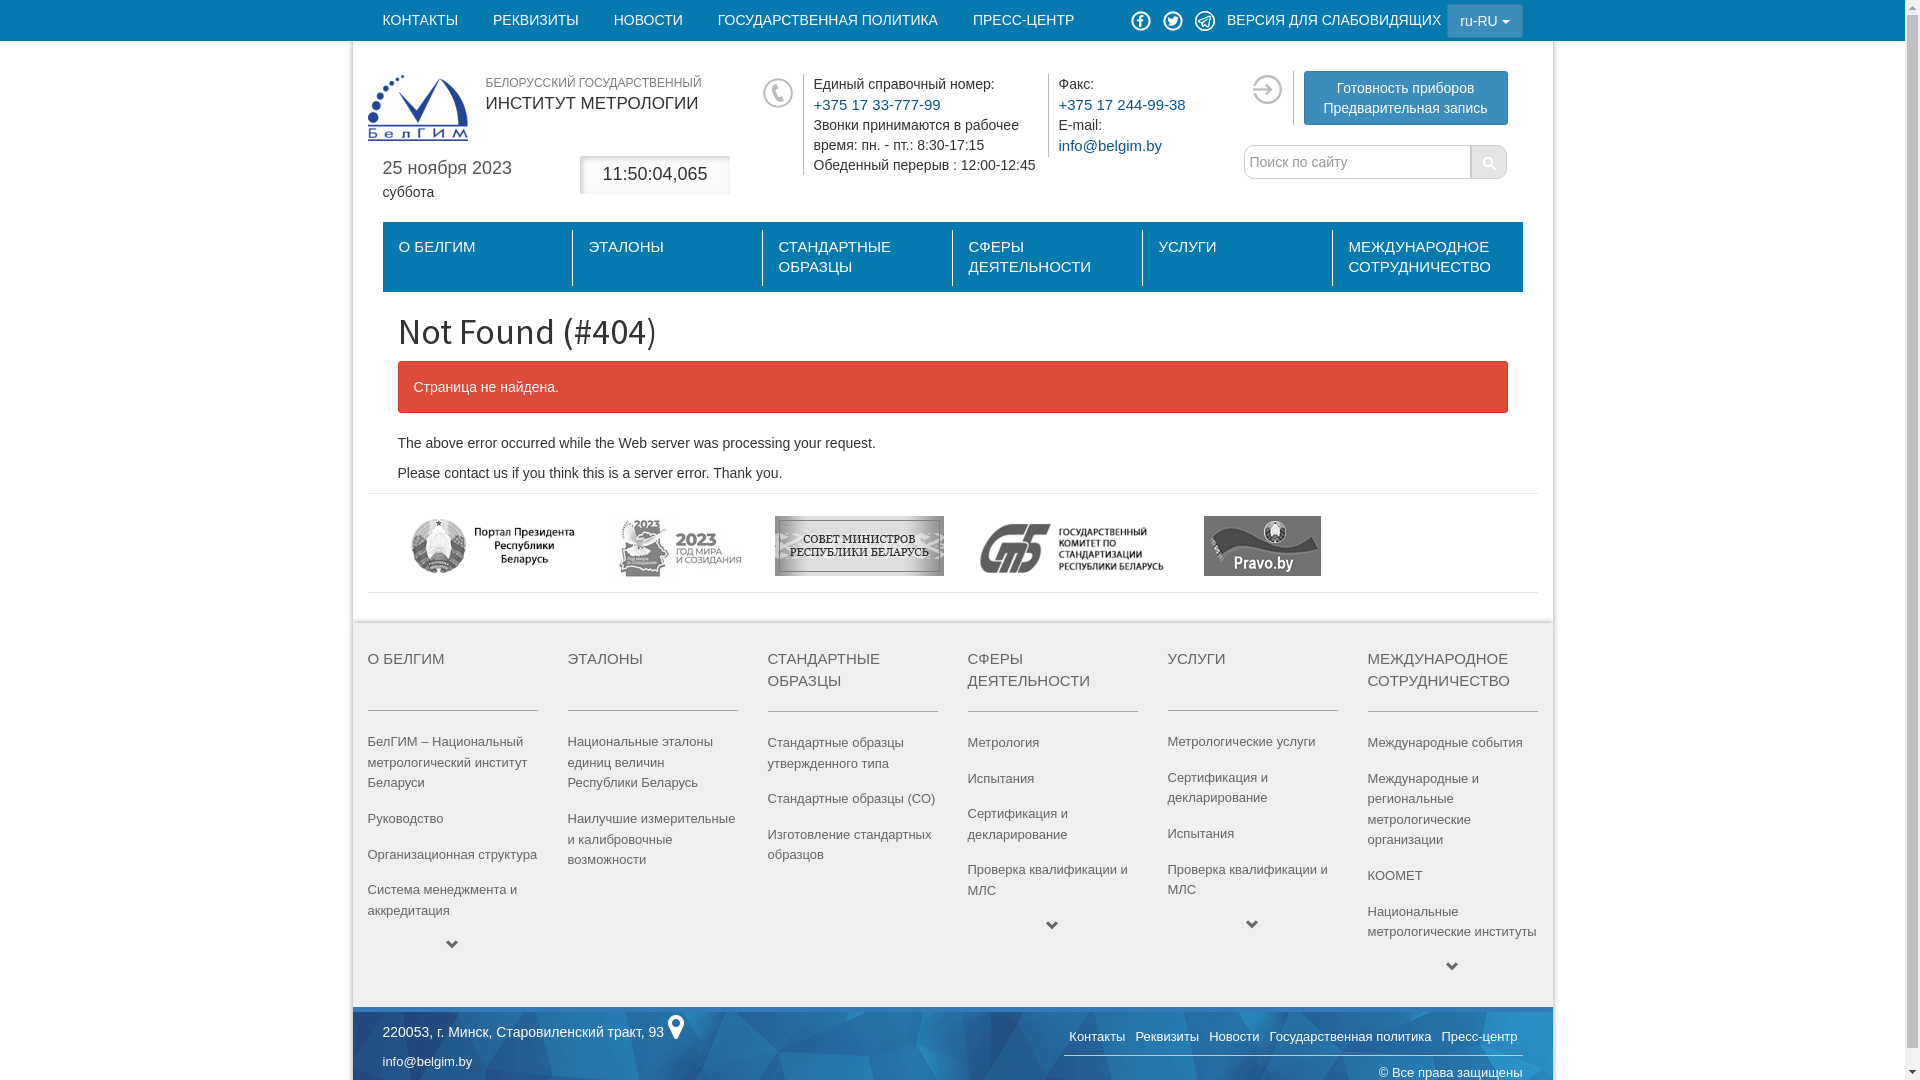 The image size is (1920, 1080). What do you see at coordinates (1122, 104) in the screenshot?
I see `+375 17 244-99-38` at bounding box center [1122, 104].